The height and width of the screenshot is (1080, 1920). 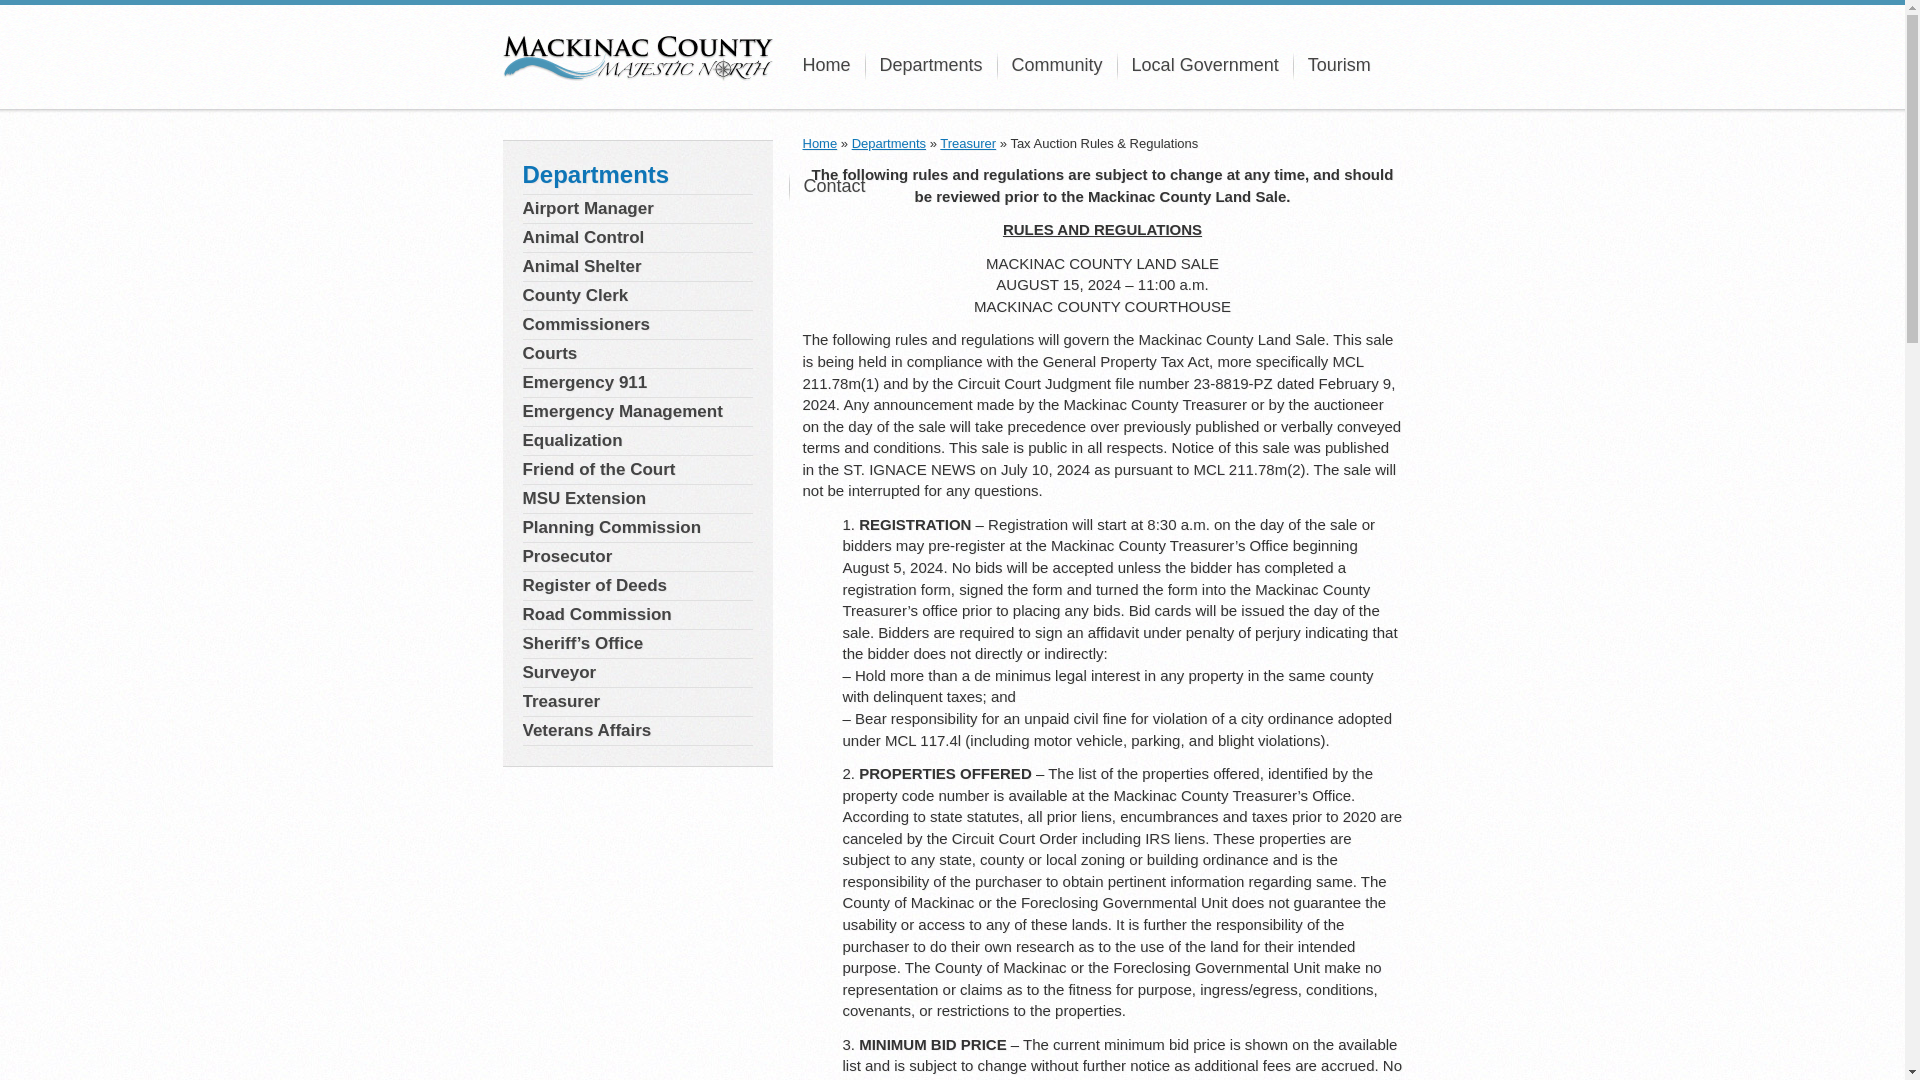 I want to click on Community, so click(x=1058, y=65).